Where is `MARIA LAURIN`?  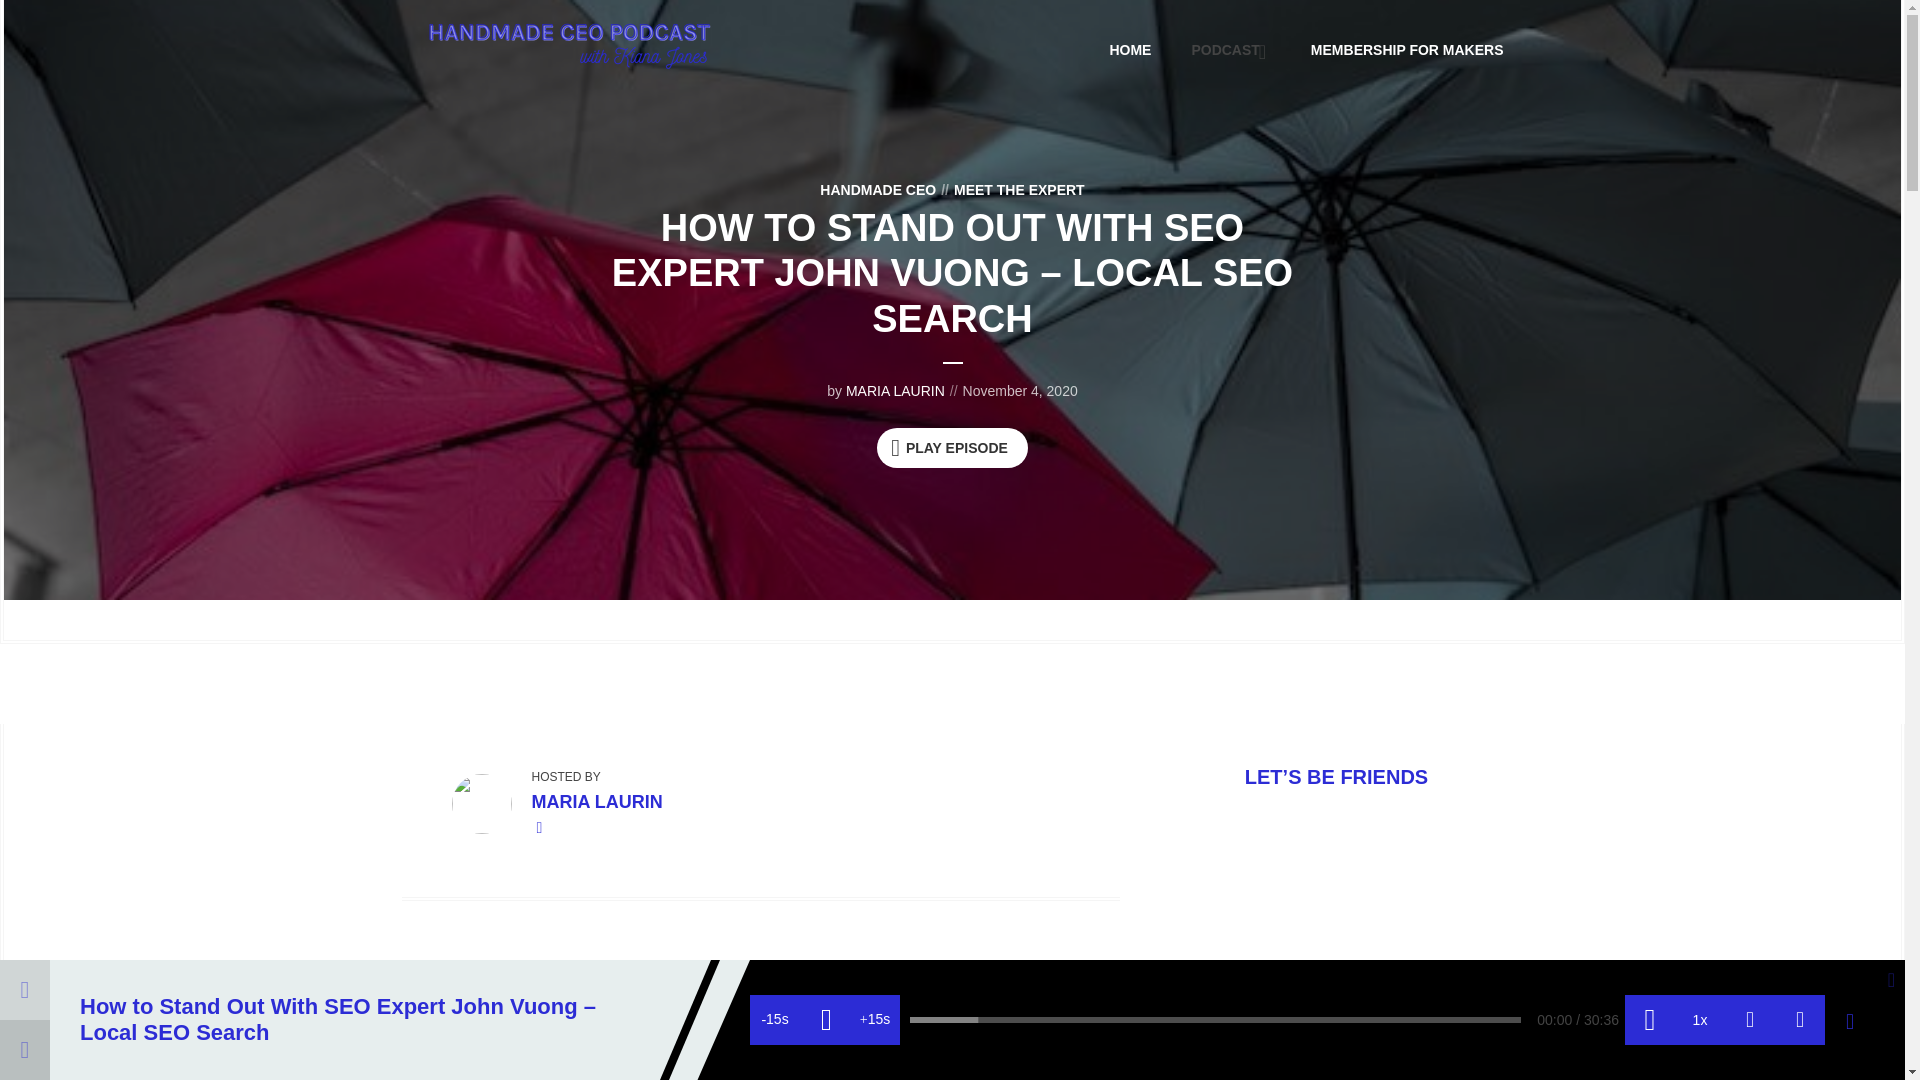 MARIA LAURIN is located at coordinates (596, 802).